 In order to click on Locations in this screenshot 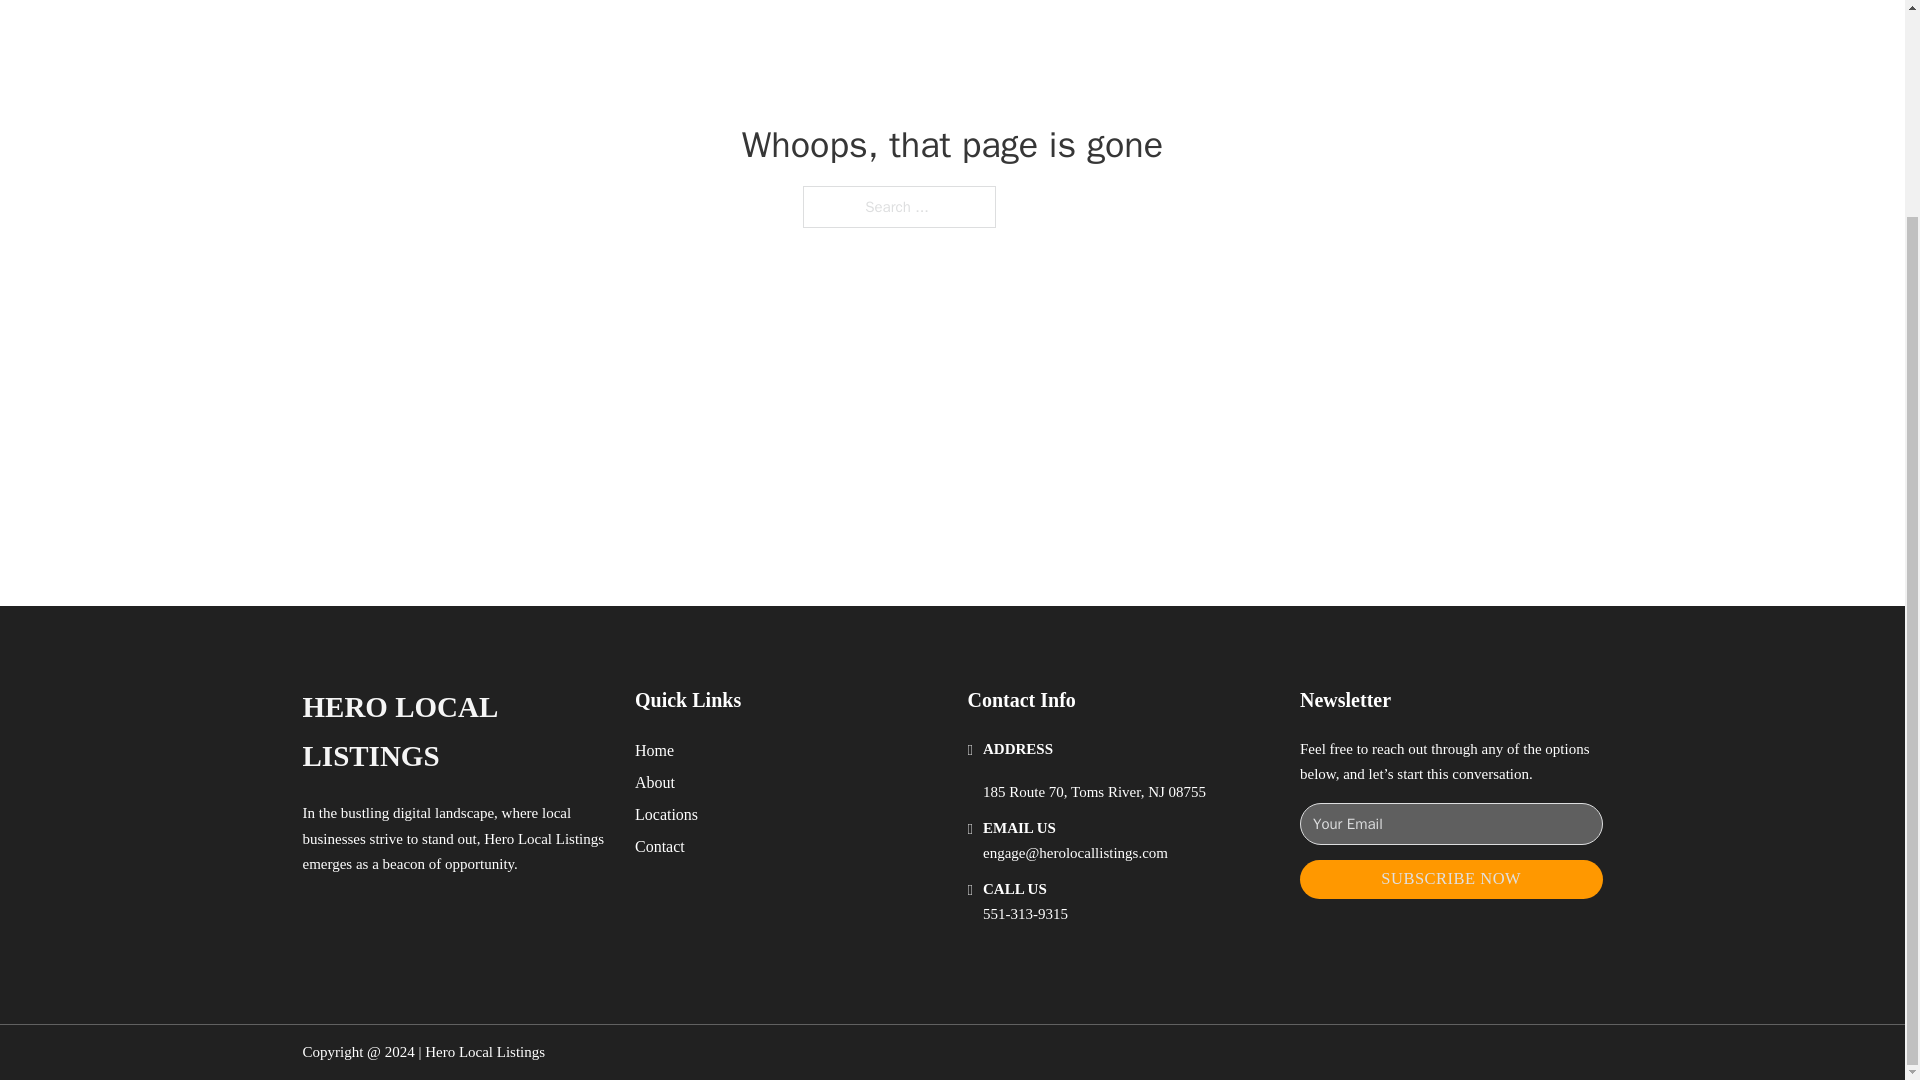, I will do `click(666, 814)`.